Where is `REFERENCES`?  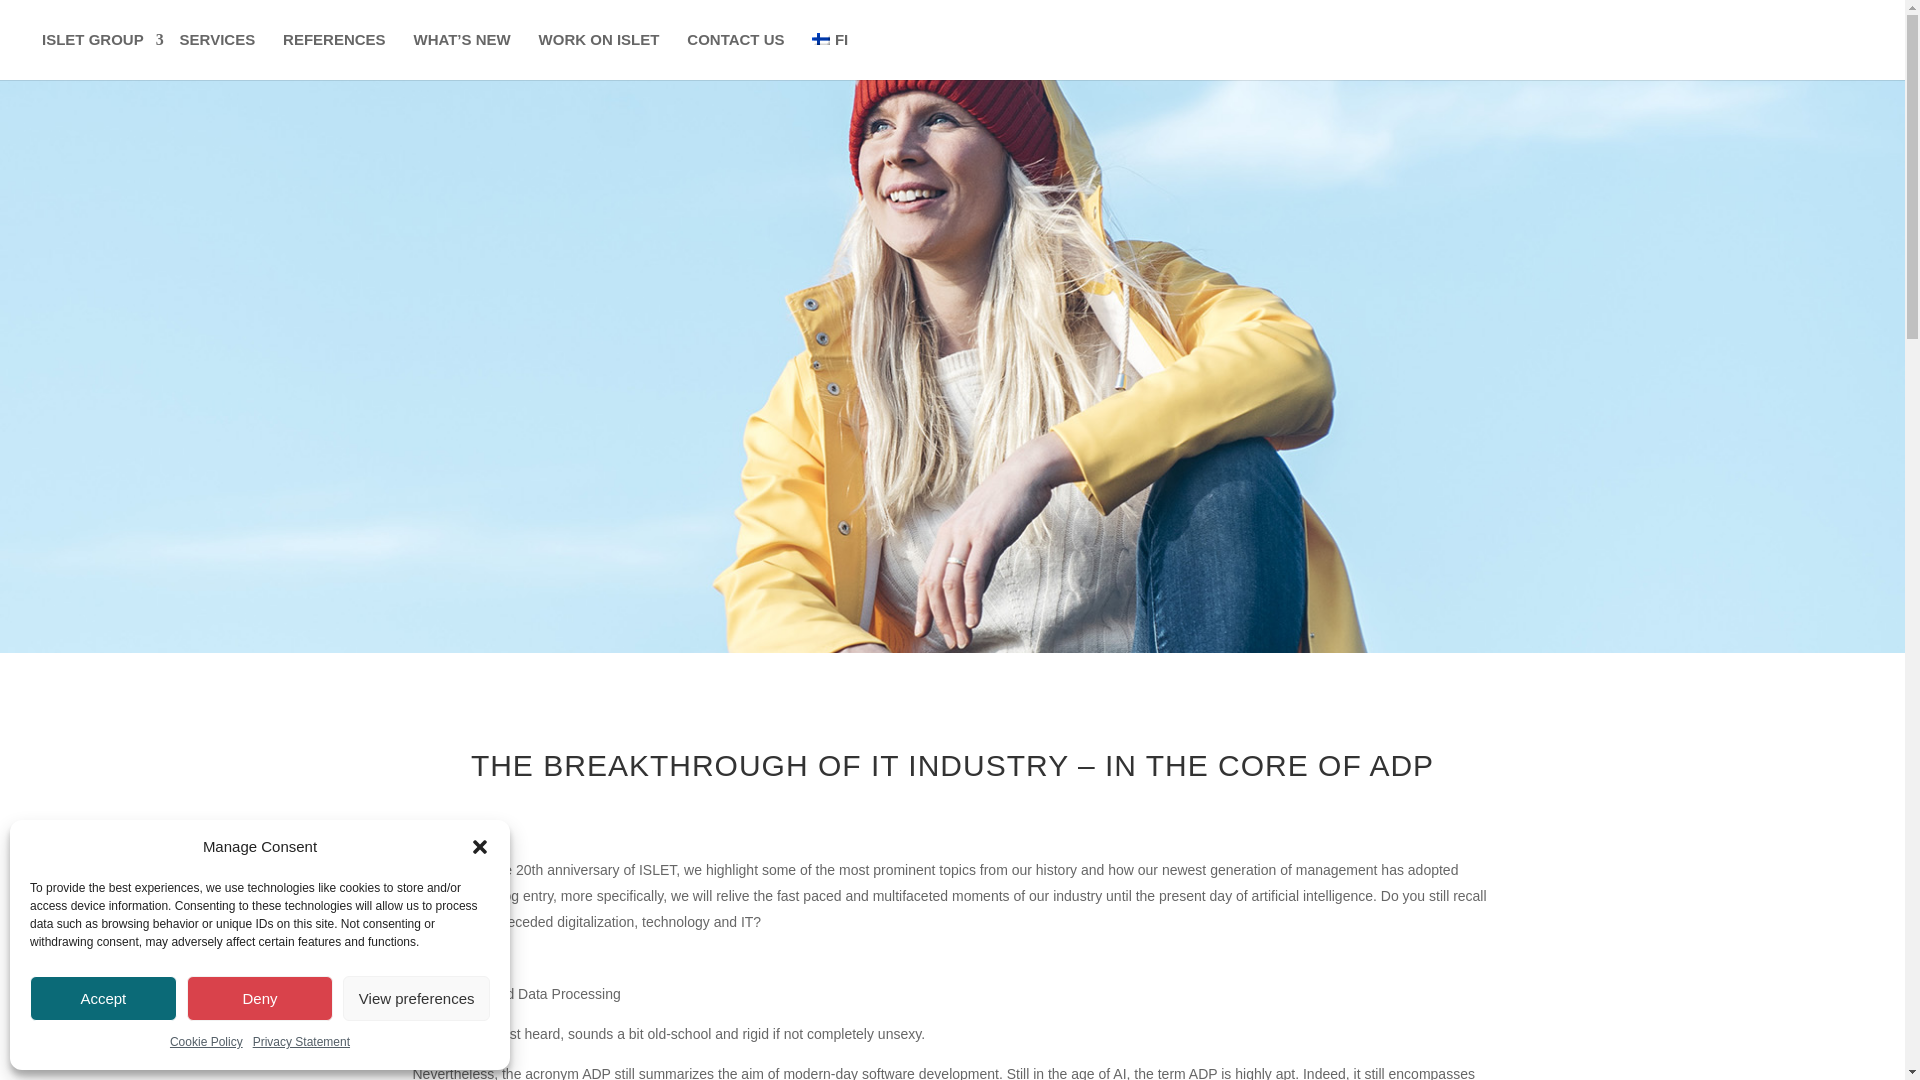 REFERENCES is located at coordinates (334, 40).